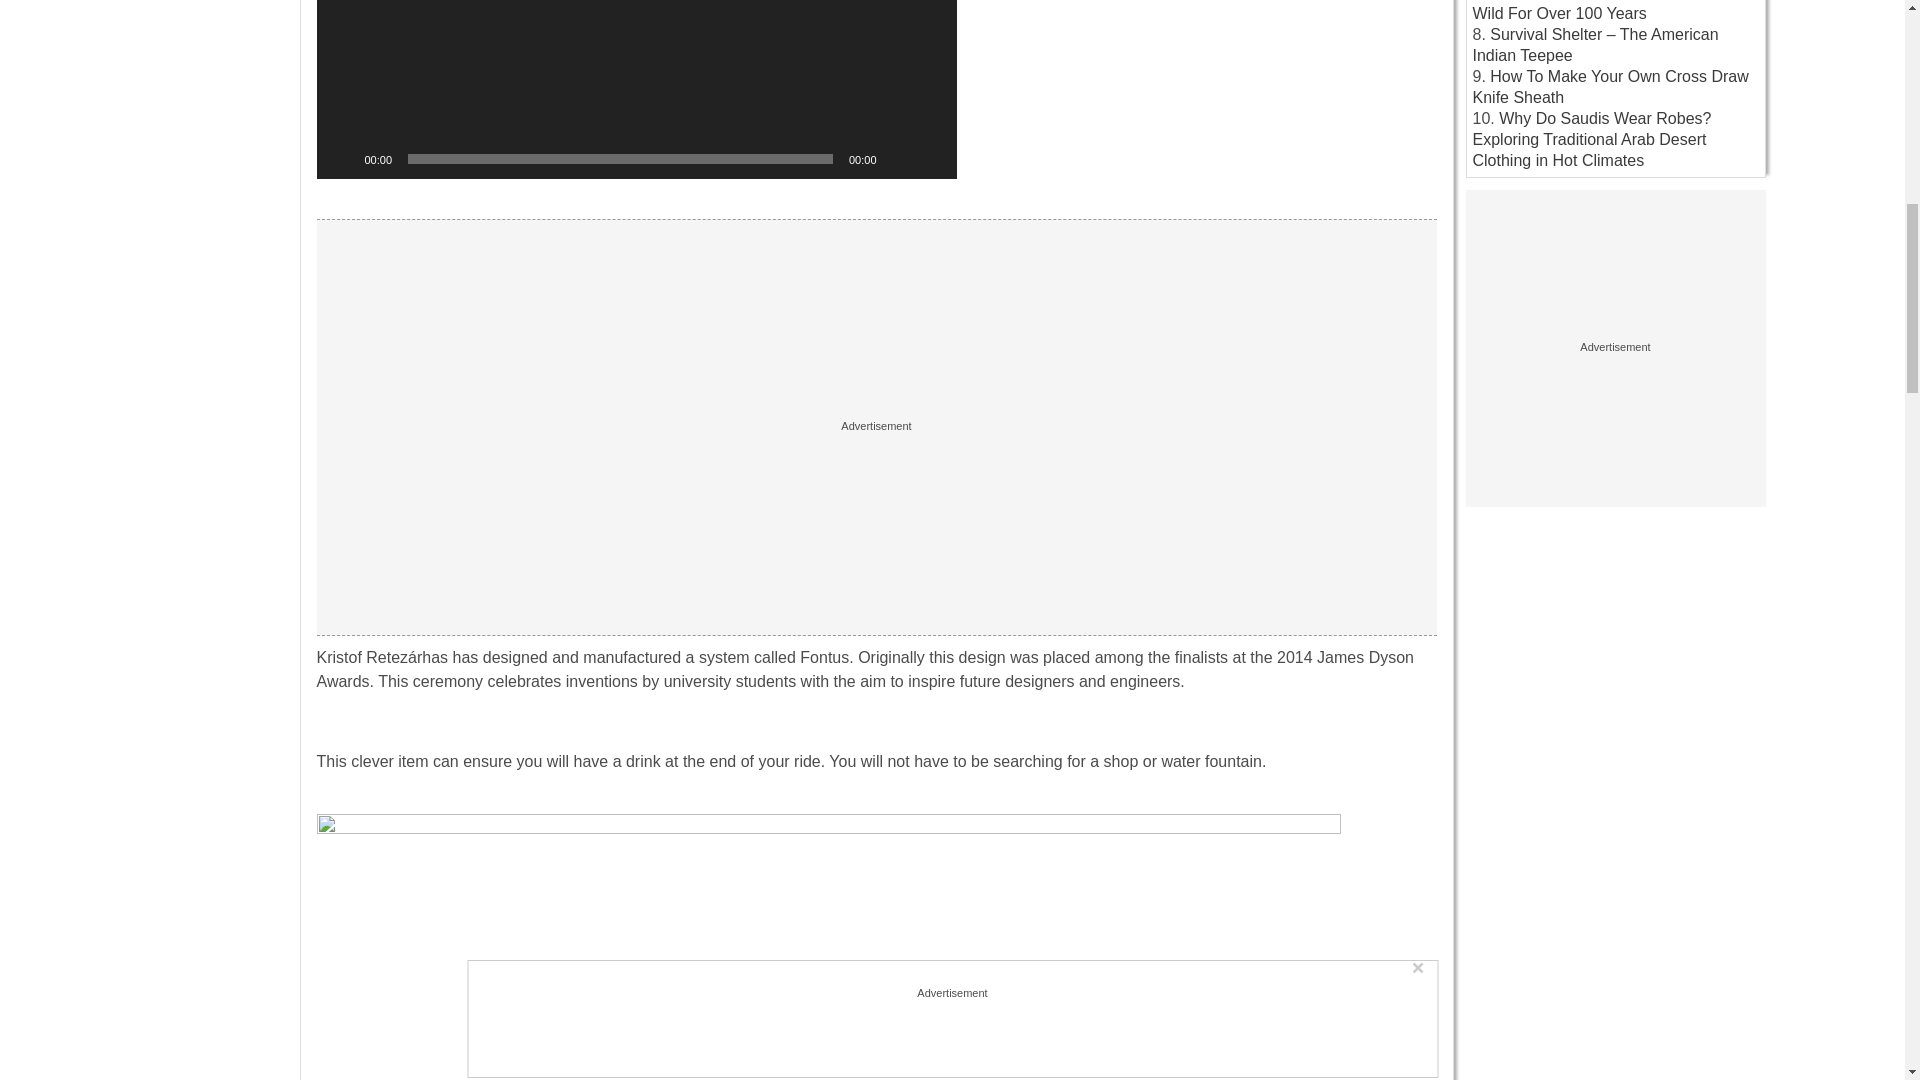  I want to click on Fullscreen, so click(930, 158).